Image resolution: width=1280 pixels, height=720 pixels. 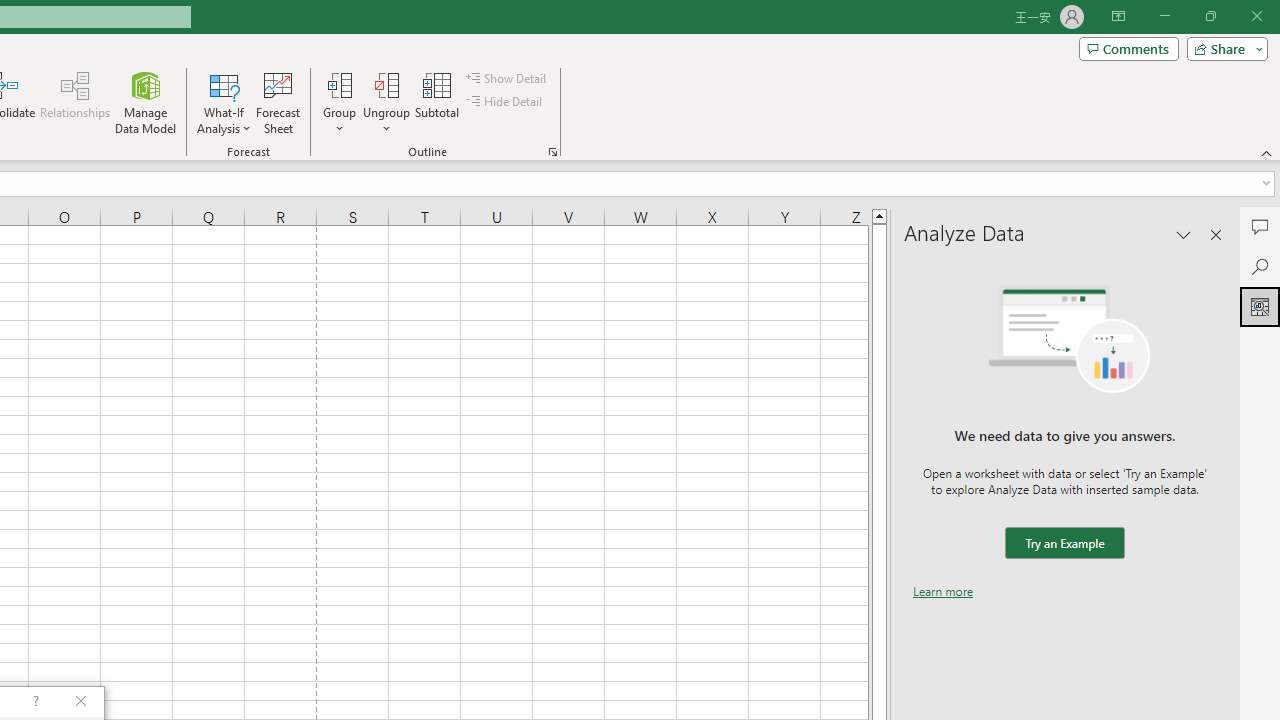 I want to click on We need data to give you answers. Try an Example, so click(x=1064, y=544).